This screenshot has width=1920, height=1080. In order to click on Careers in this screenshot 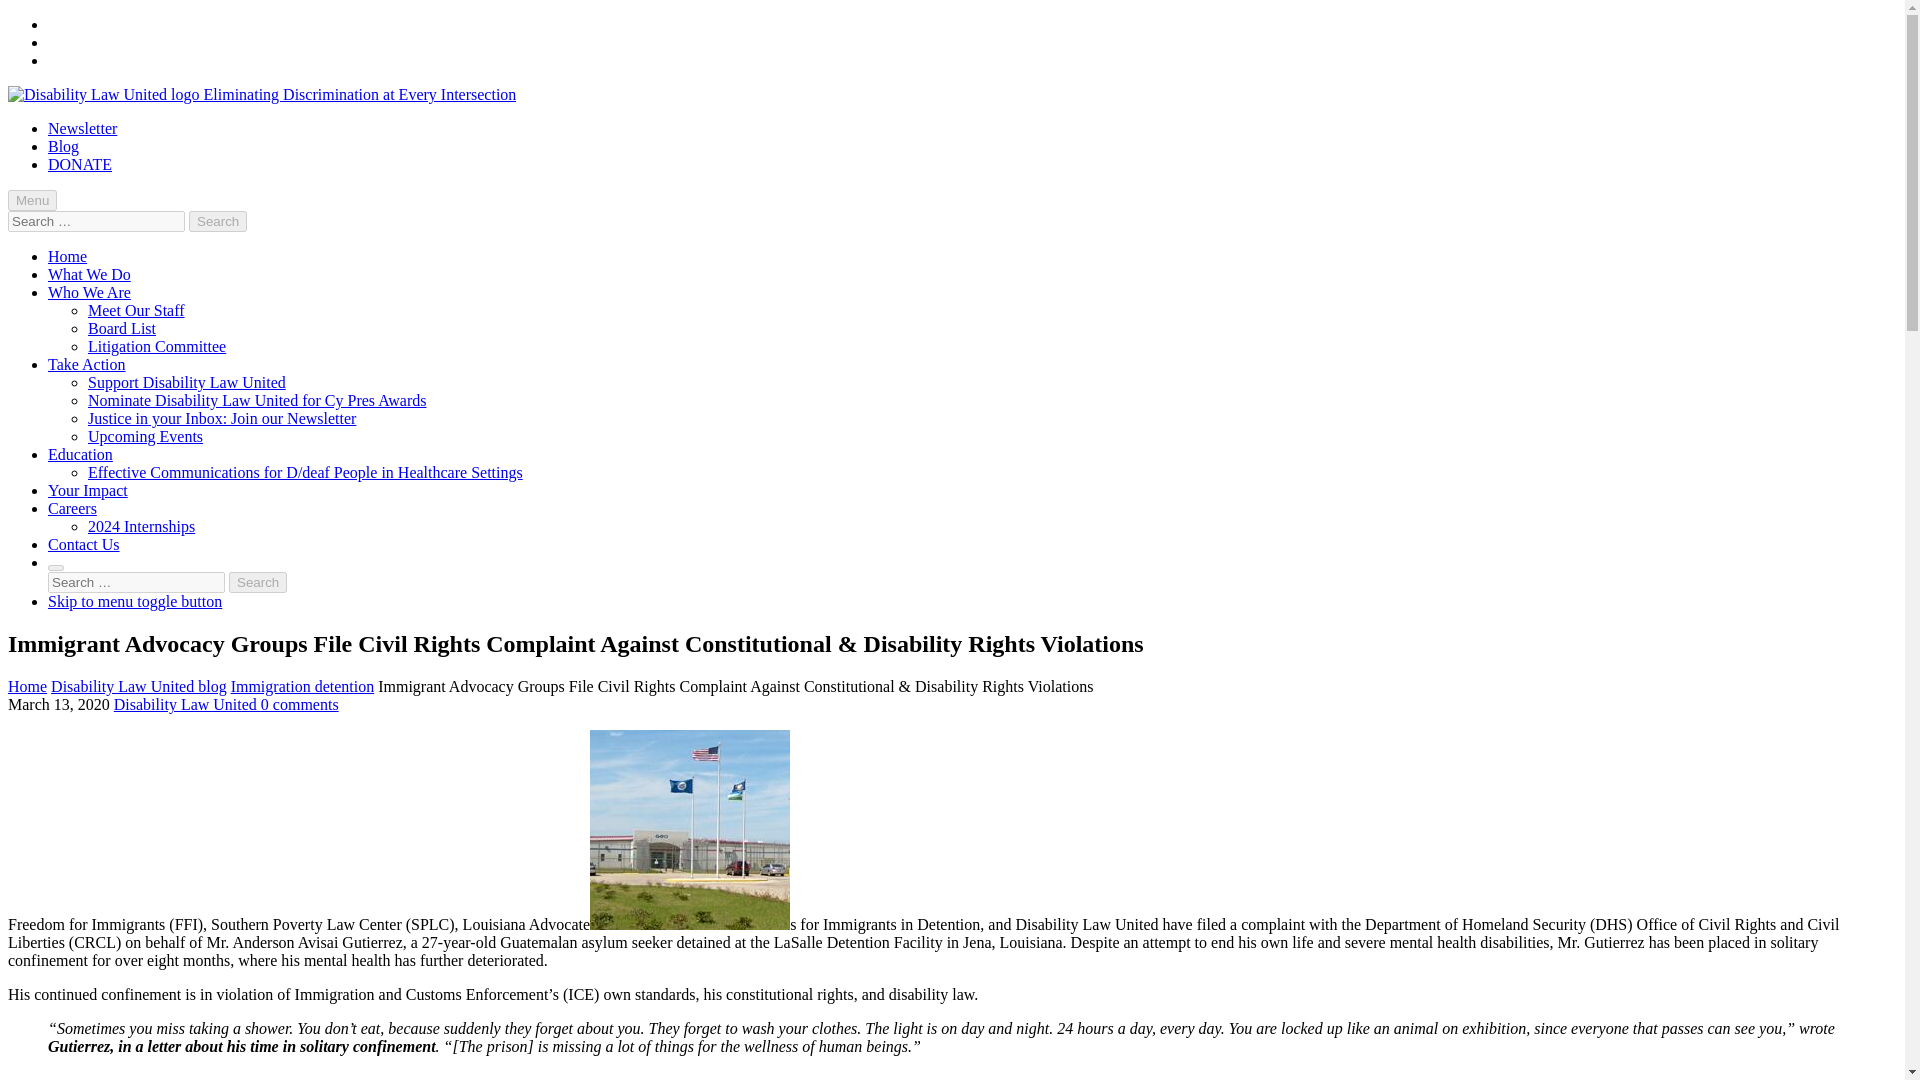, I will do `click(72, 508)`.